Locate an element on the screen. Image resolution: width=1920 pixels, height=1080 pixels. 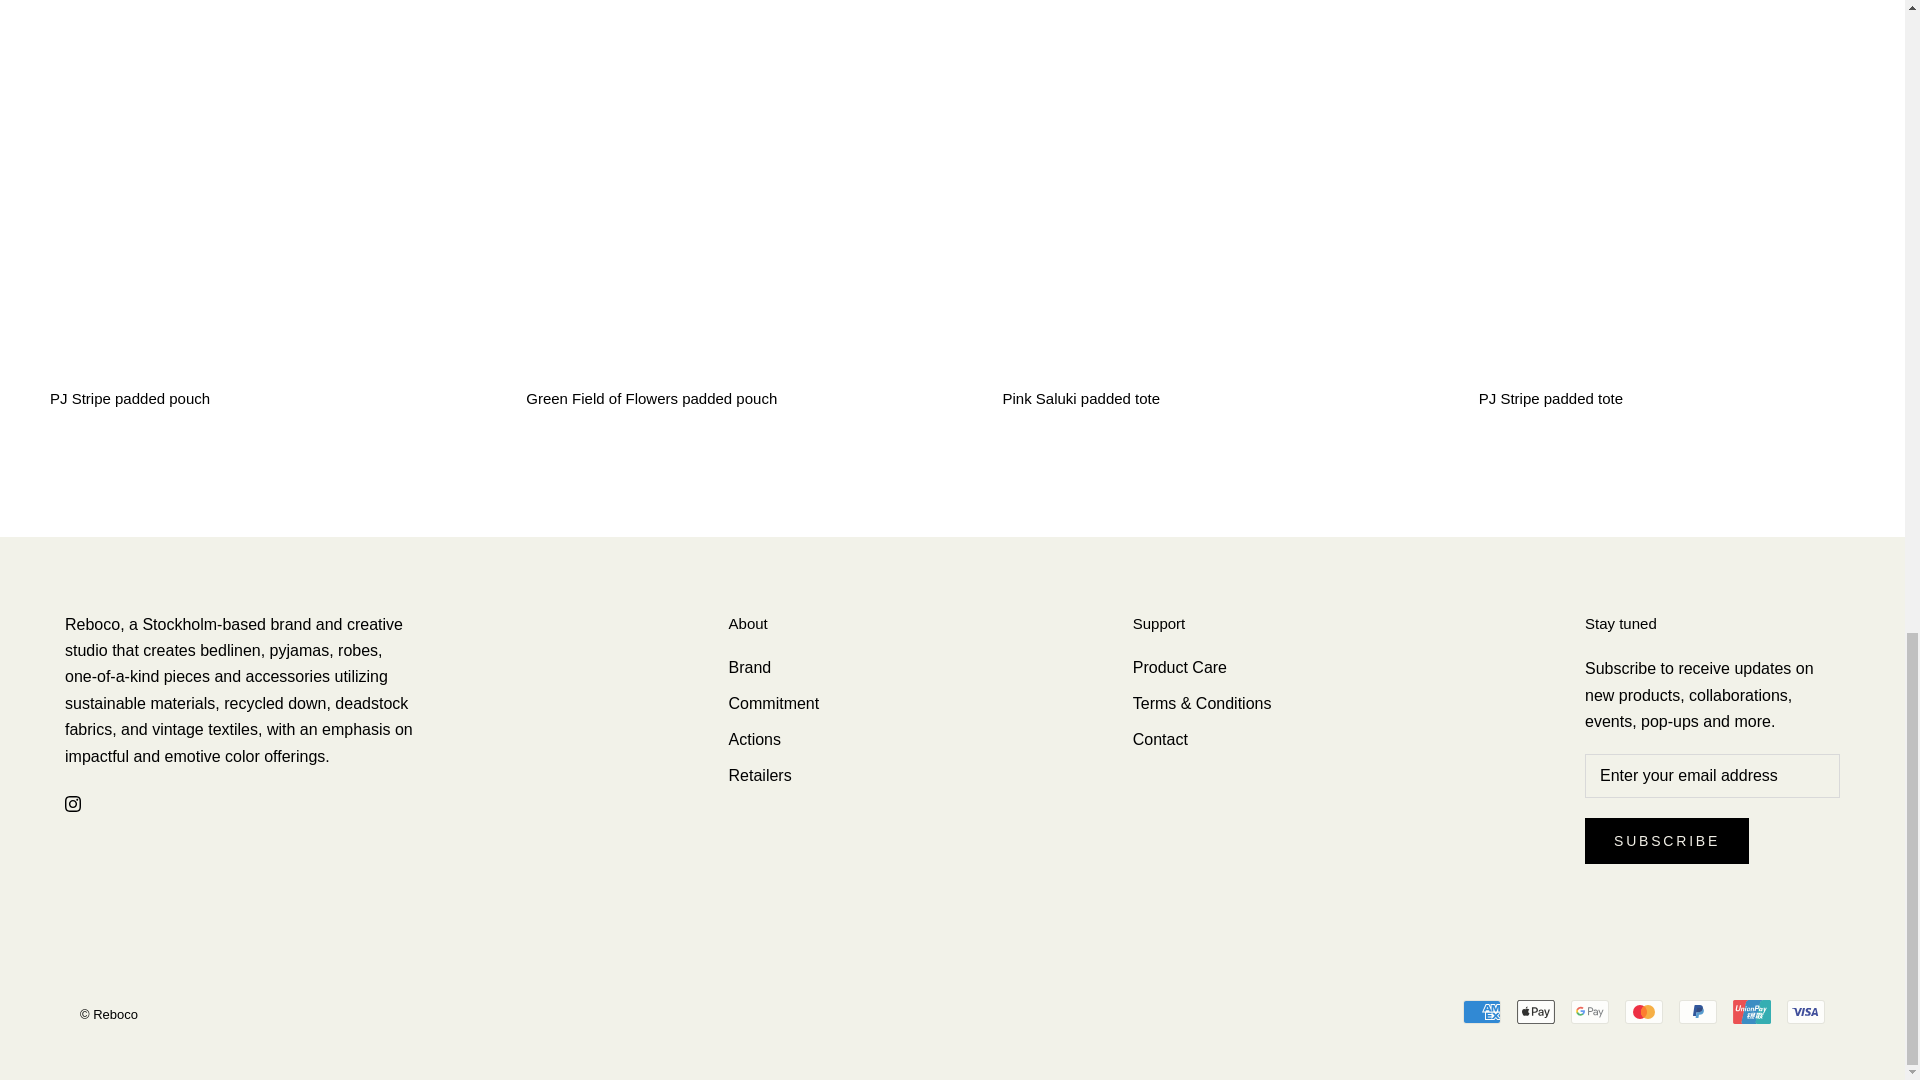
Visa is located at coordinates (1806, 1012).